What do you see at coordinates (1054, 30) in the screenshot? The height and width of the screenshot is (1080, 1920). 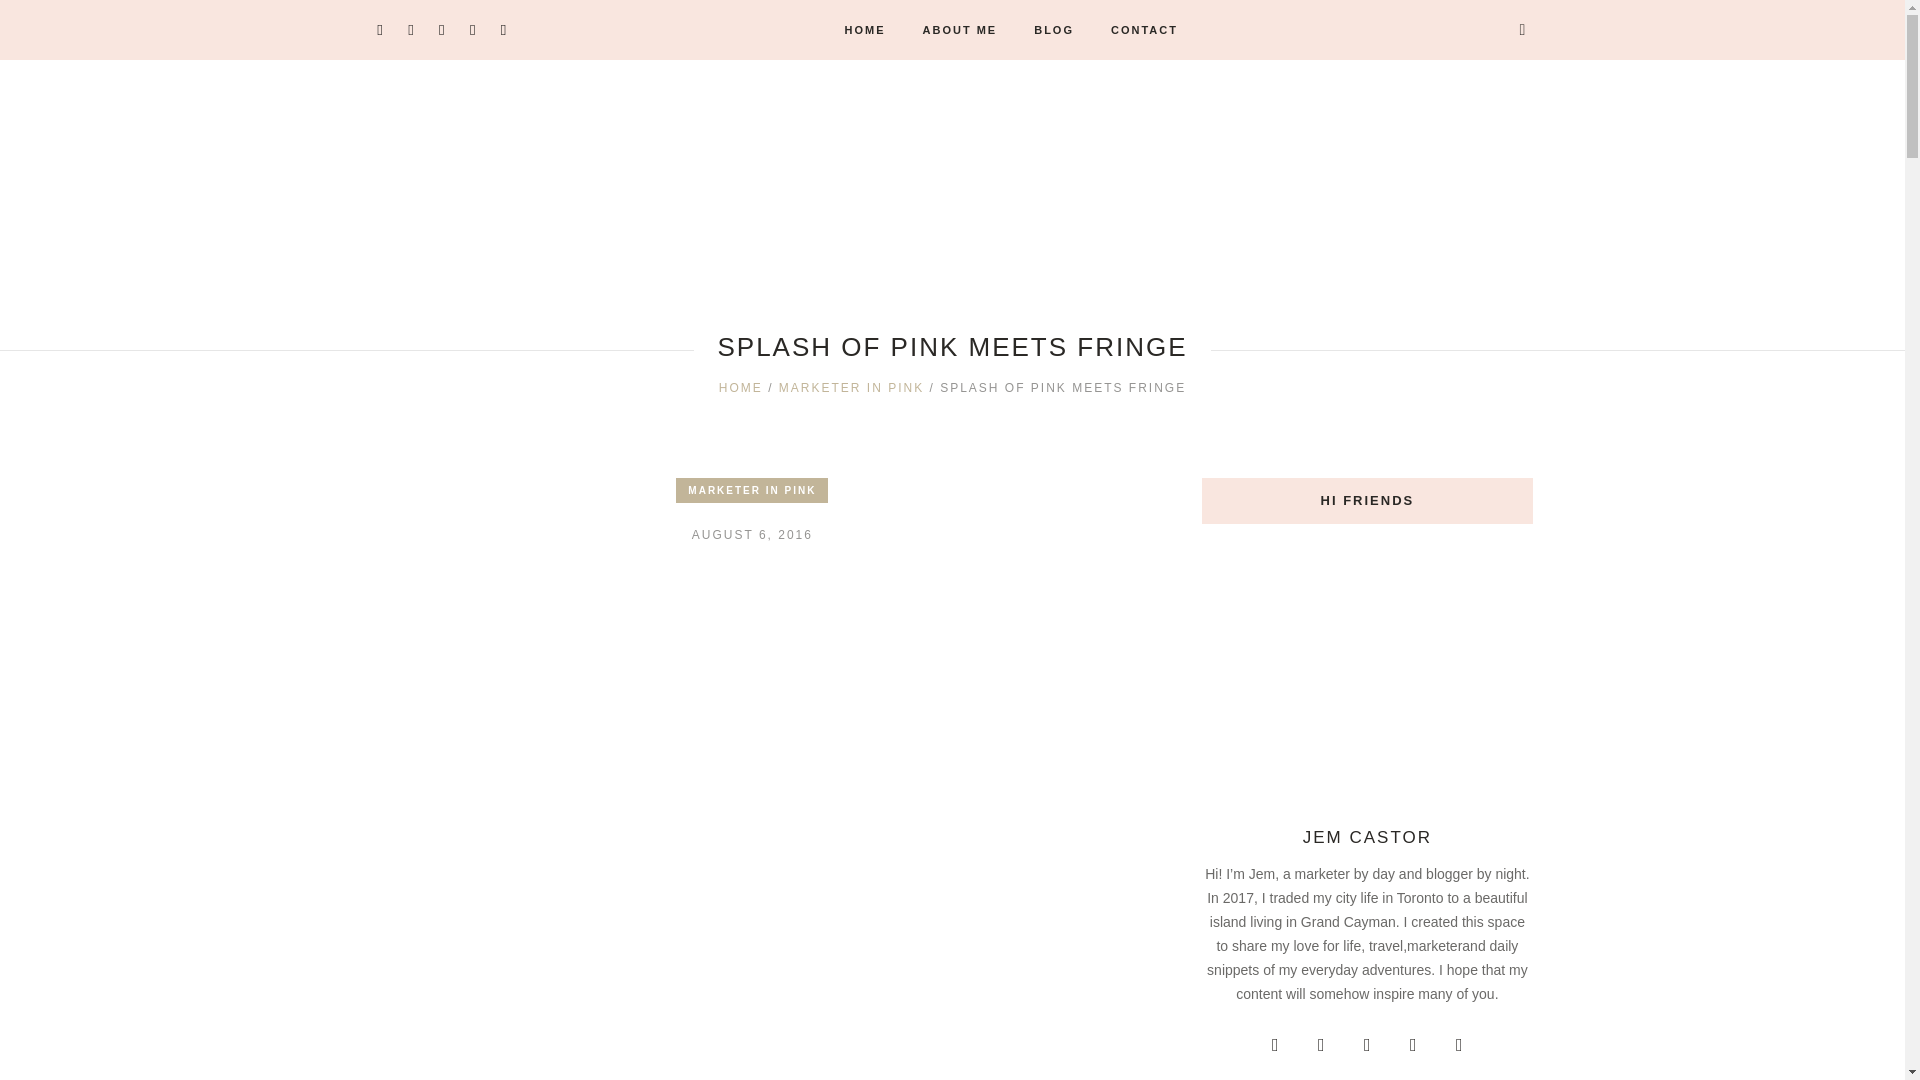 I see `BLOG` at bounding box center [1054, 30].